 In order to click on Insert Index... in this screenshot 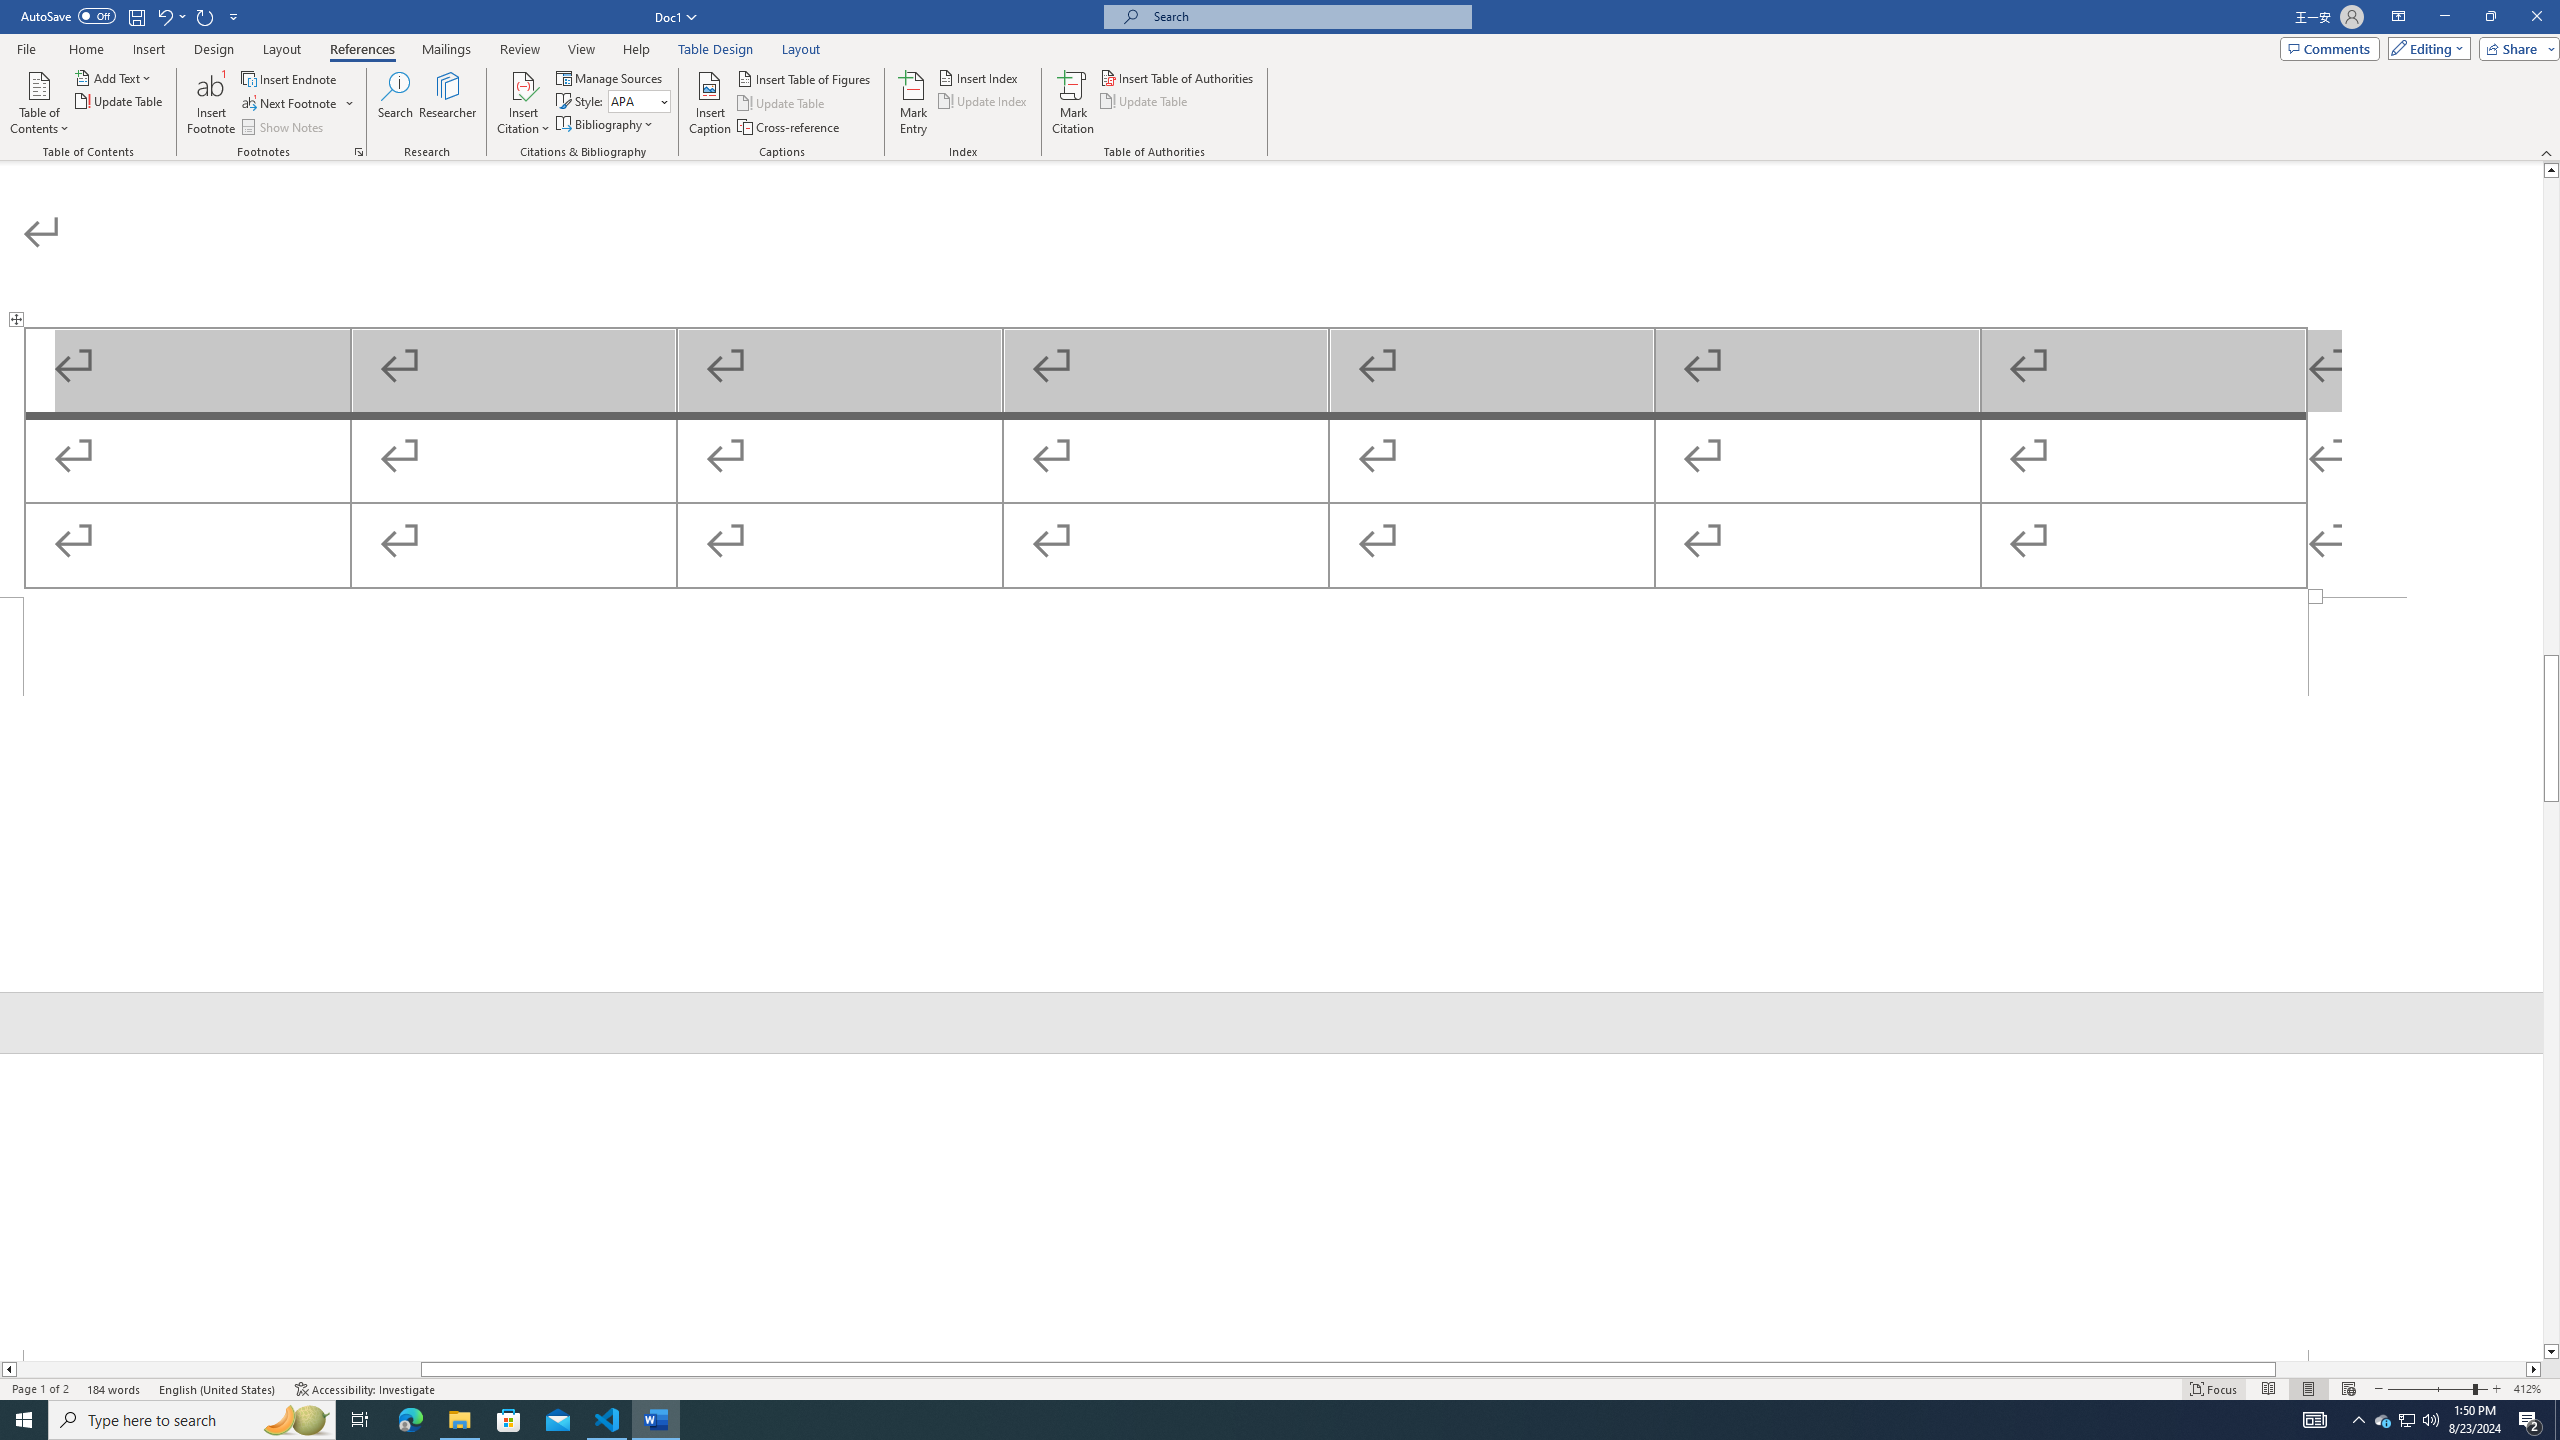, I will do `click(979, 78)`.